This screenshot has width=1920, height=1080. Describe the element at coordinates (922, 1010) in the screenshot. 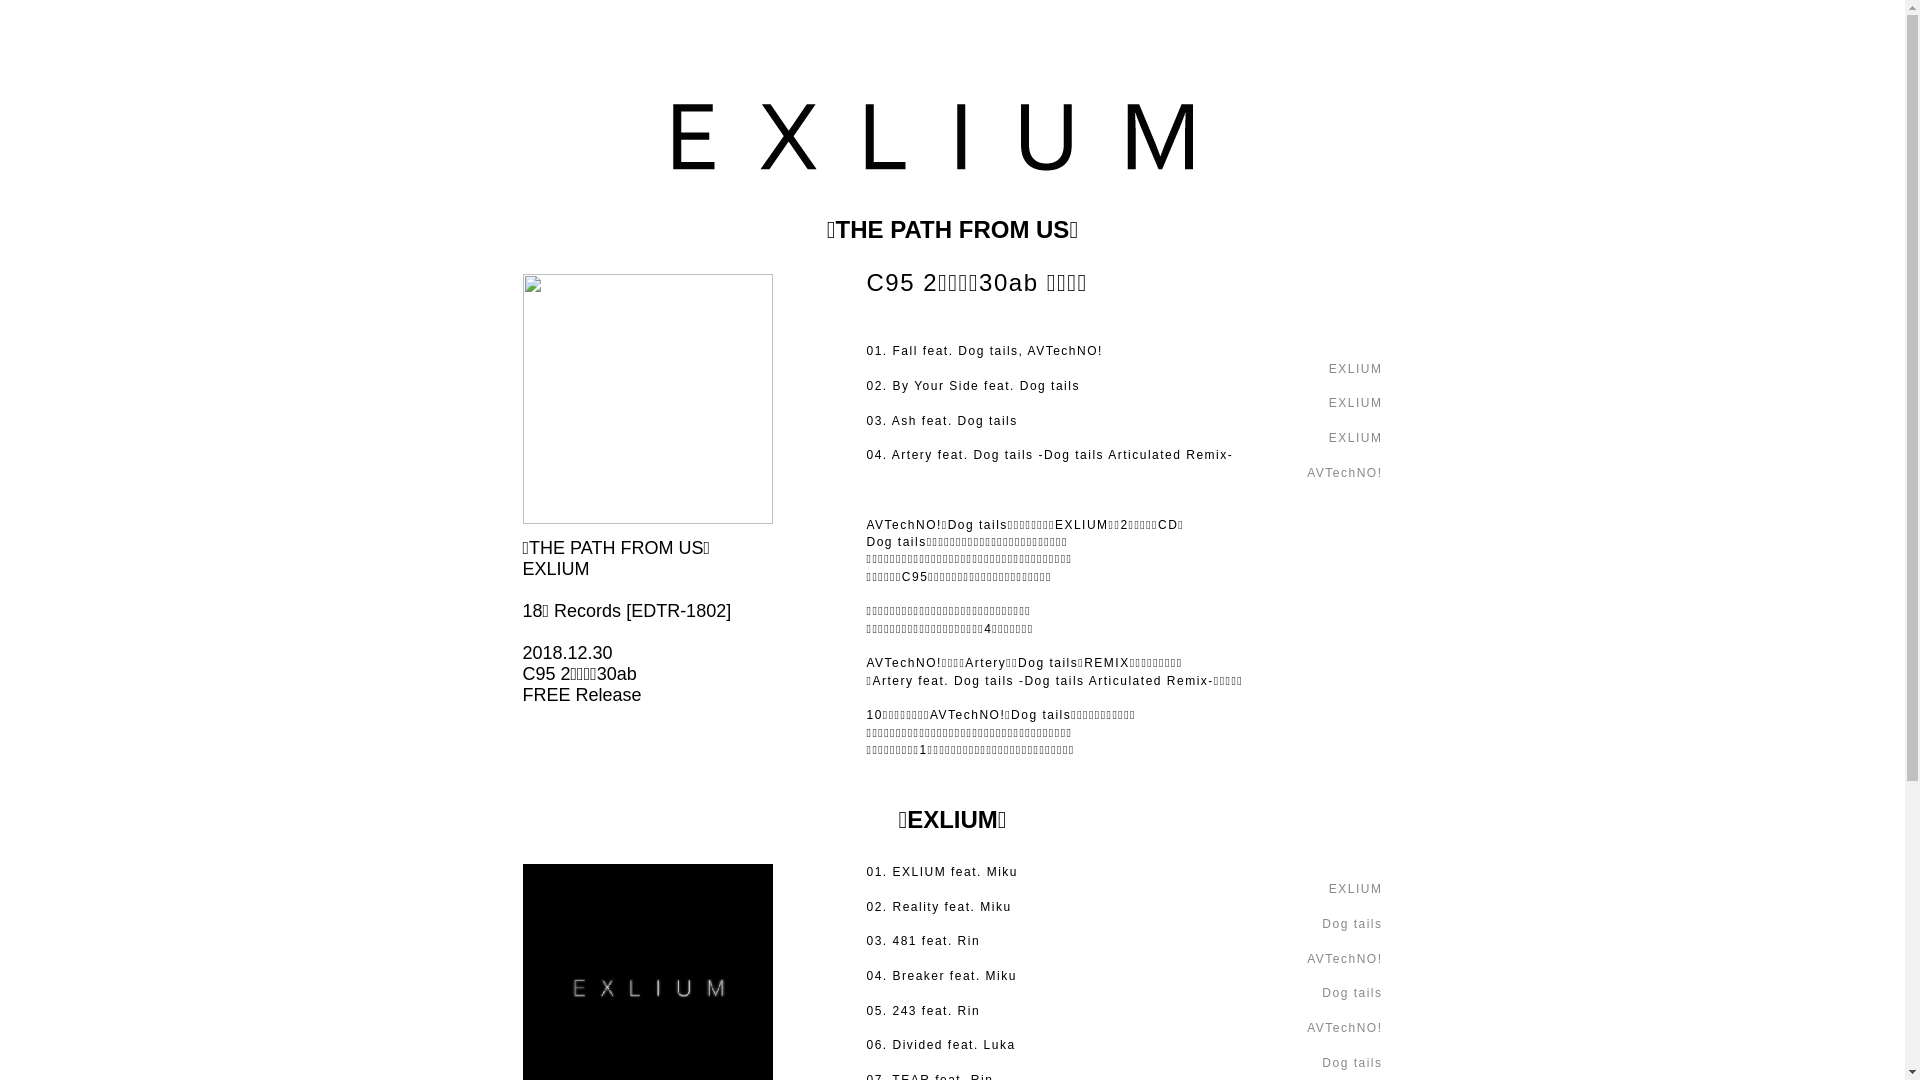

I see `05. 243 feat. Rin` at that location.